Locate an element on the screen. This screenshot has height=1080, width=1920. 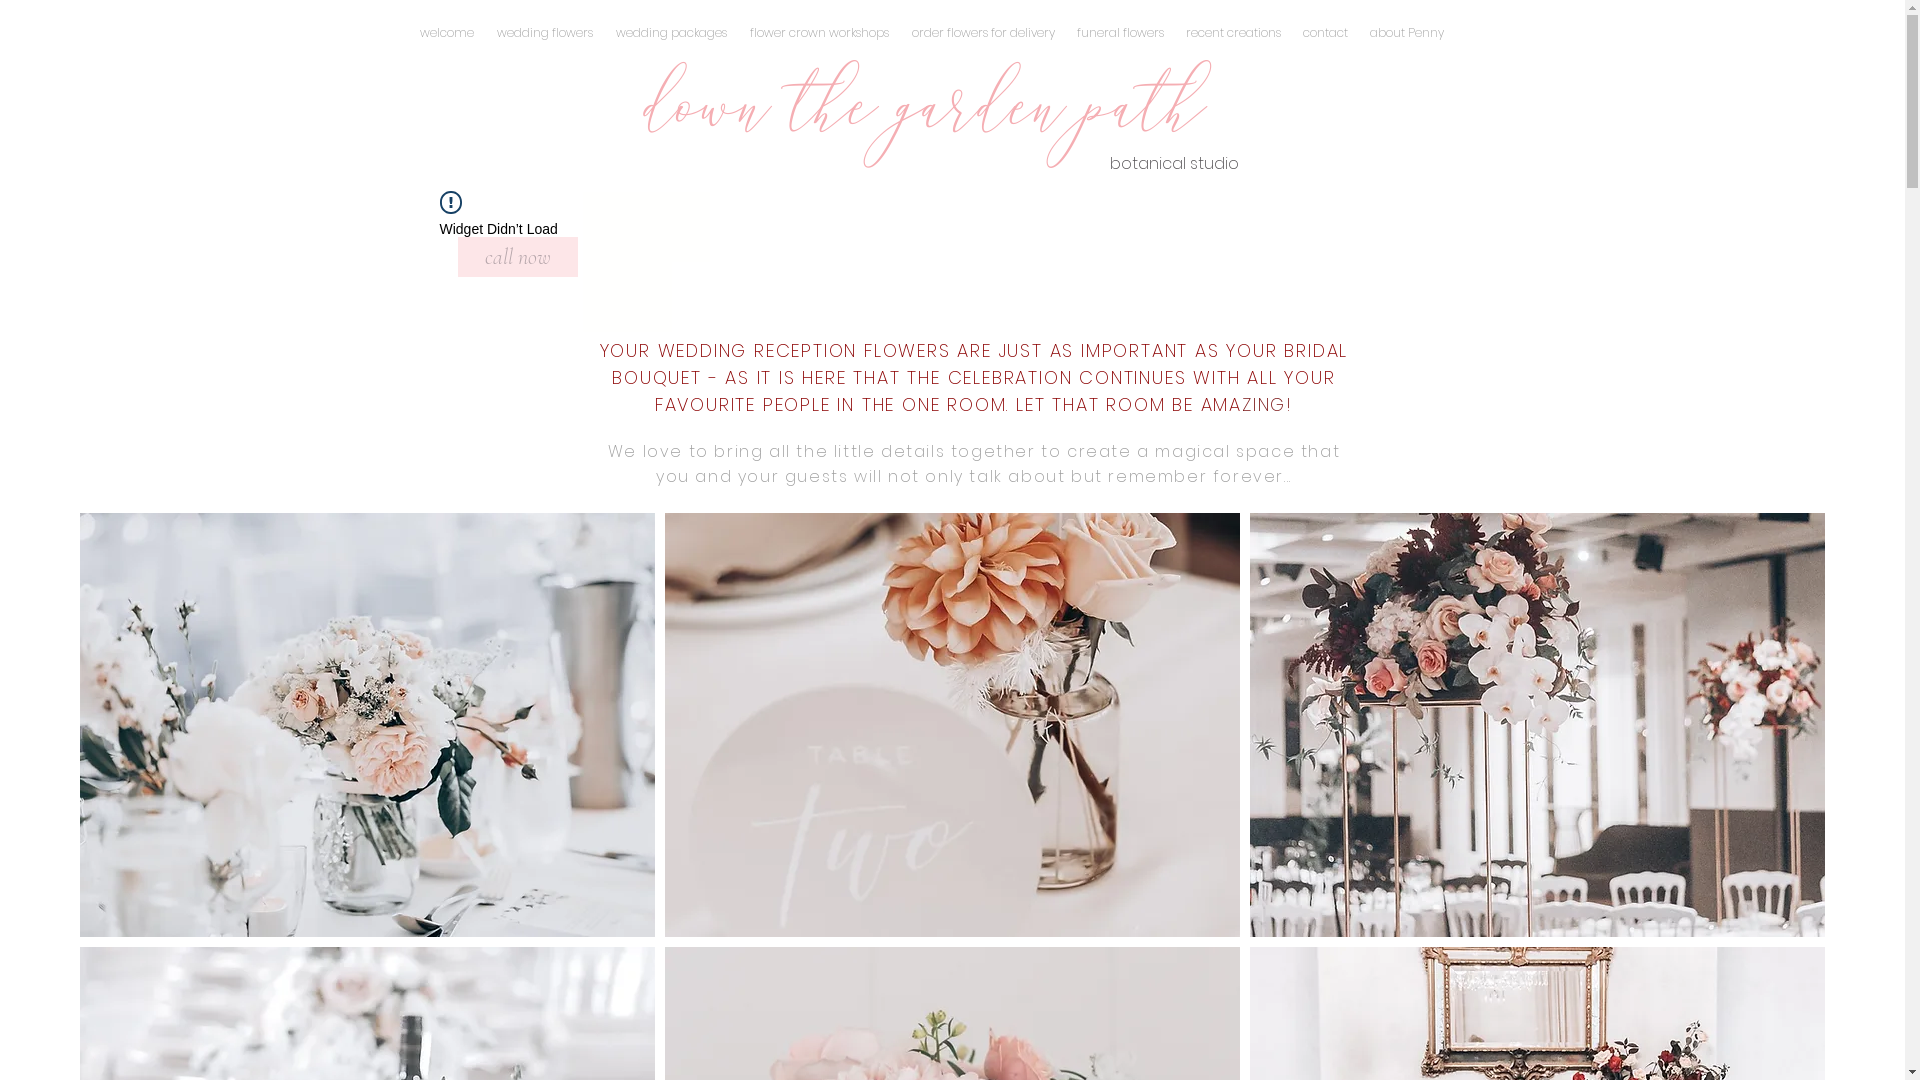
flower crown workshops is located at coordinates (819, 32).